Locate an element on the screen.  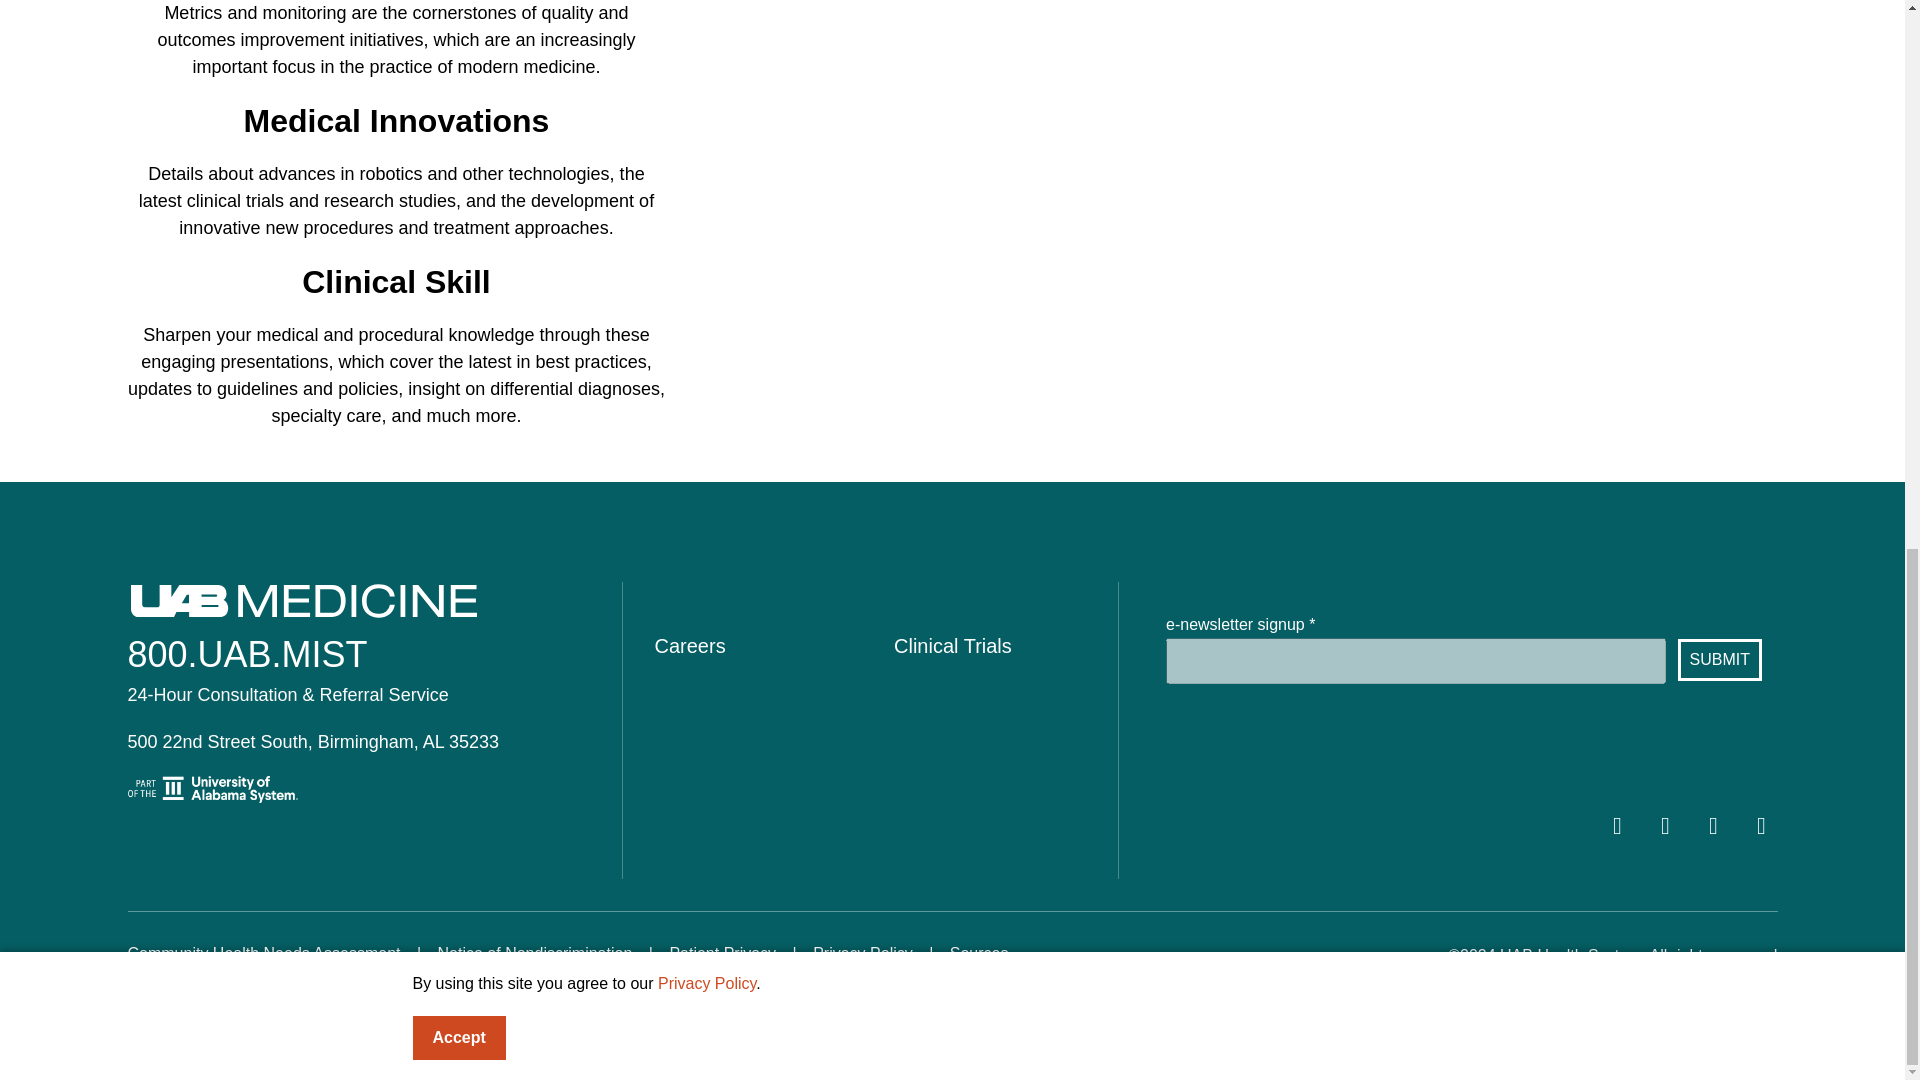
Health Podcast Player is located at coordinates (1240, 24).